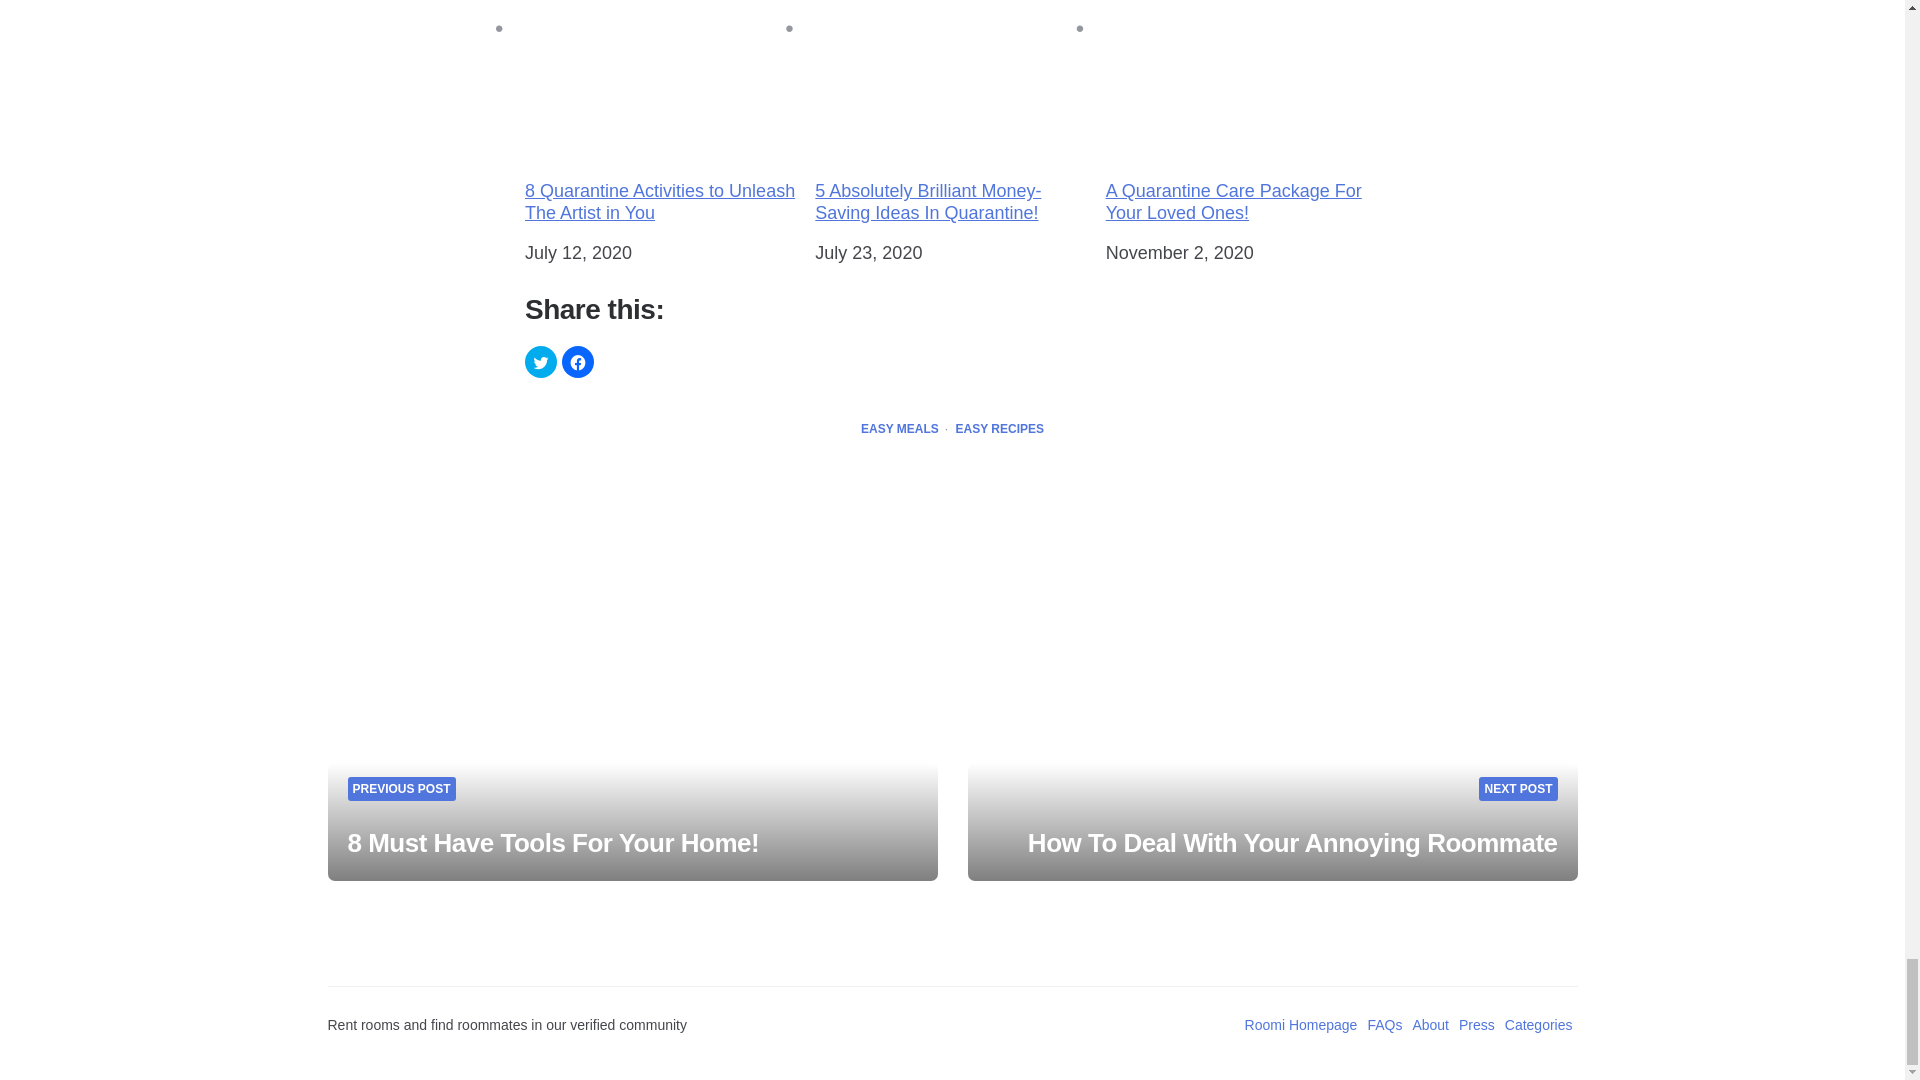  What do you see at coordinates (540, 362) in the screenshot?
I see `Click to share on Twitter` at bounding box center [540, 362].